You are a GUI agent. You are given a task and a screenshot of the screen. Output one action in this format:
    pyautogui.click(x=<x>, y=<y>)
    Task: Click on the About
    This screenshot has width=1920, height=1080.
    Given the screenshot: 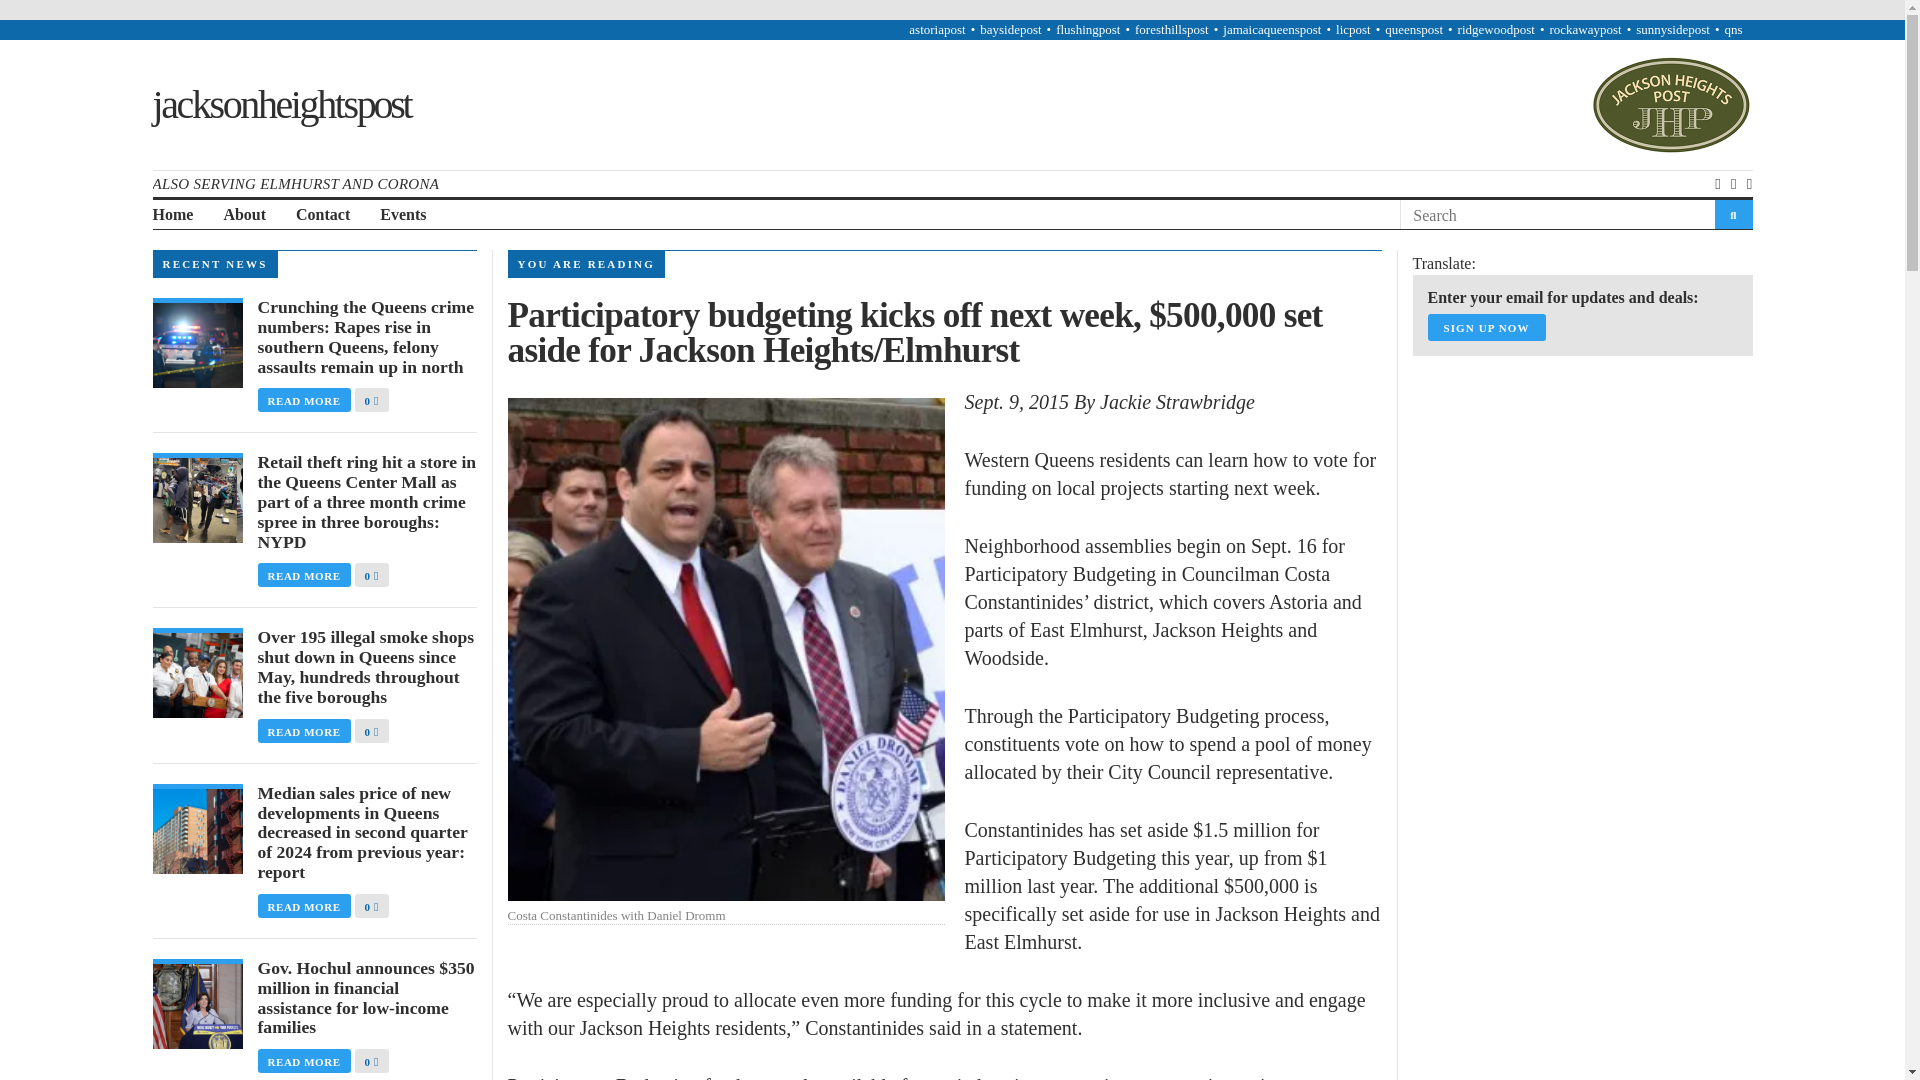 What is the action you would take?
    pyautogui.click(x=244, y=215)
    